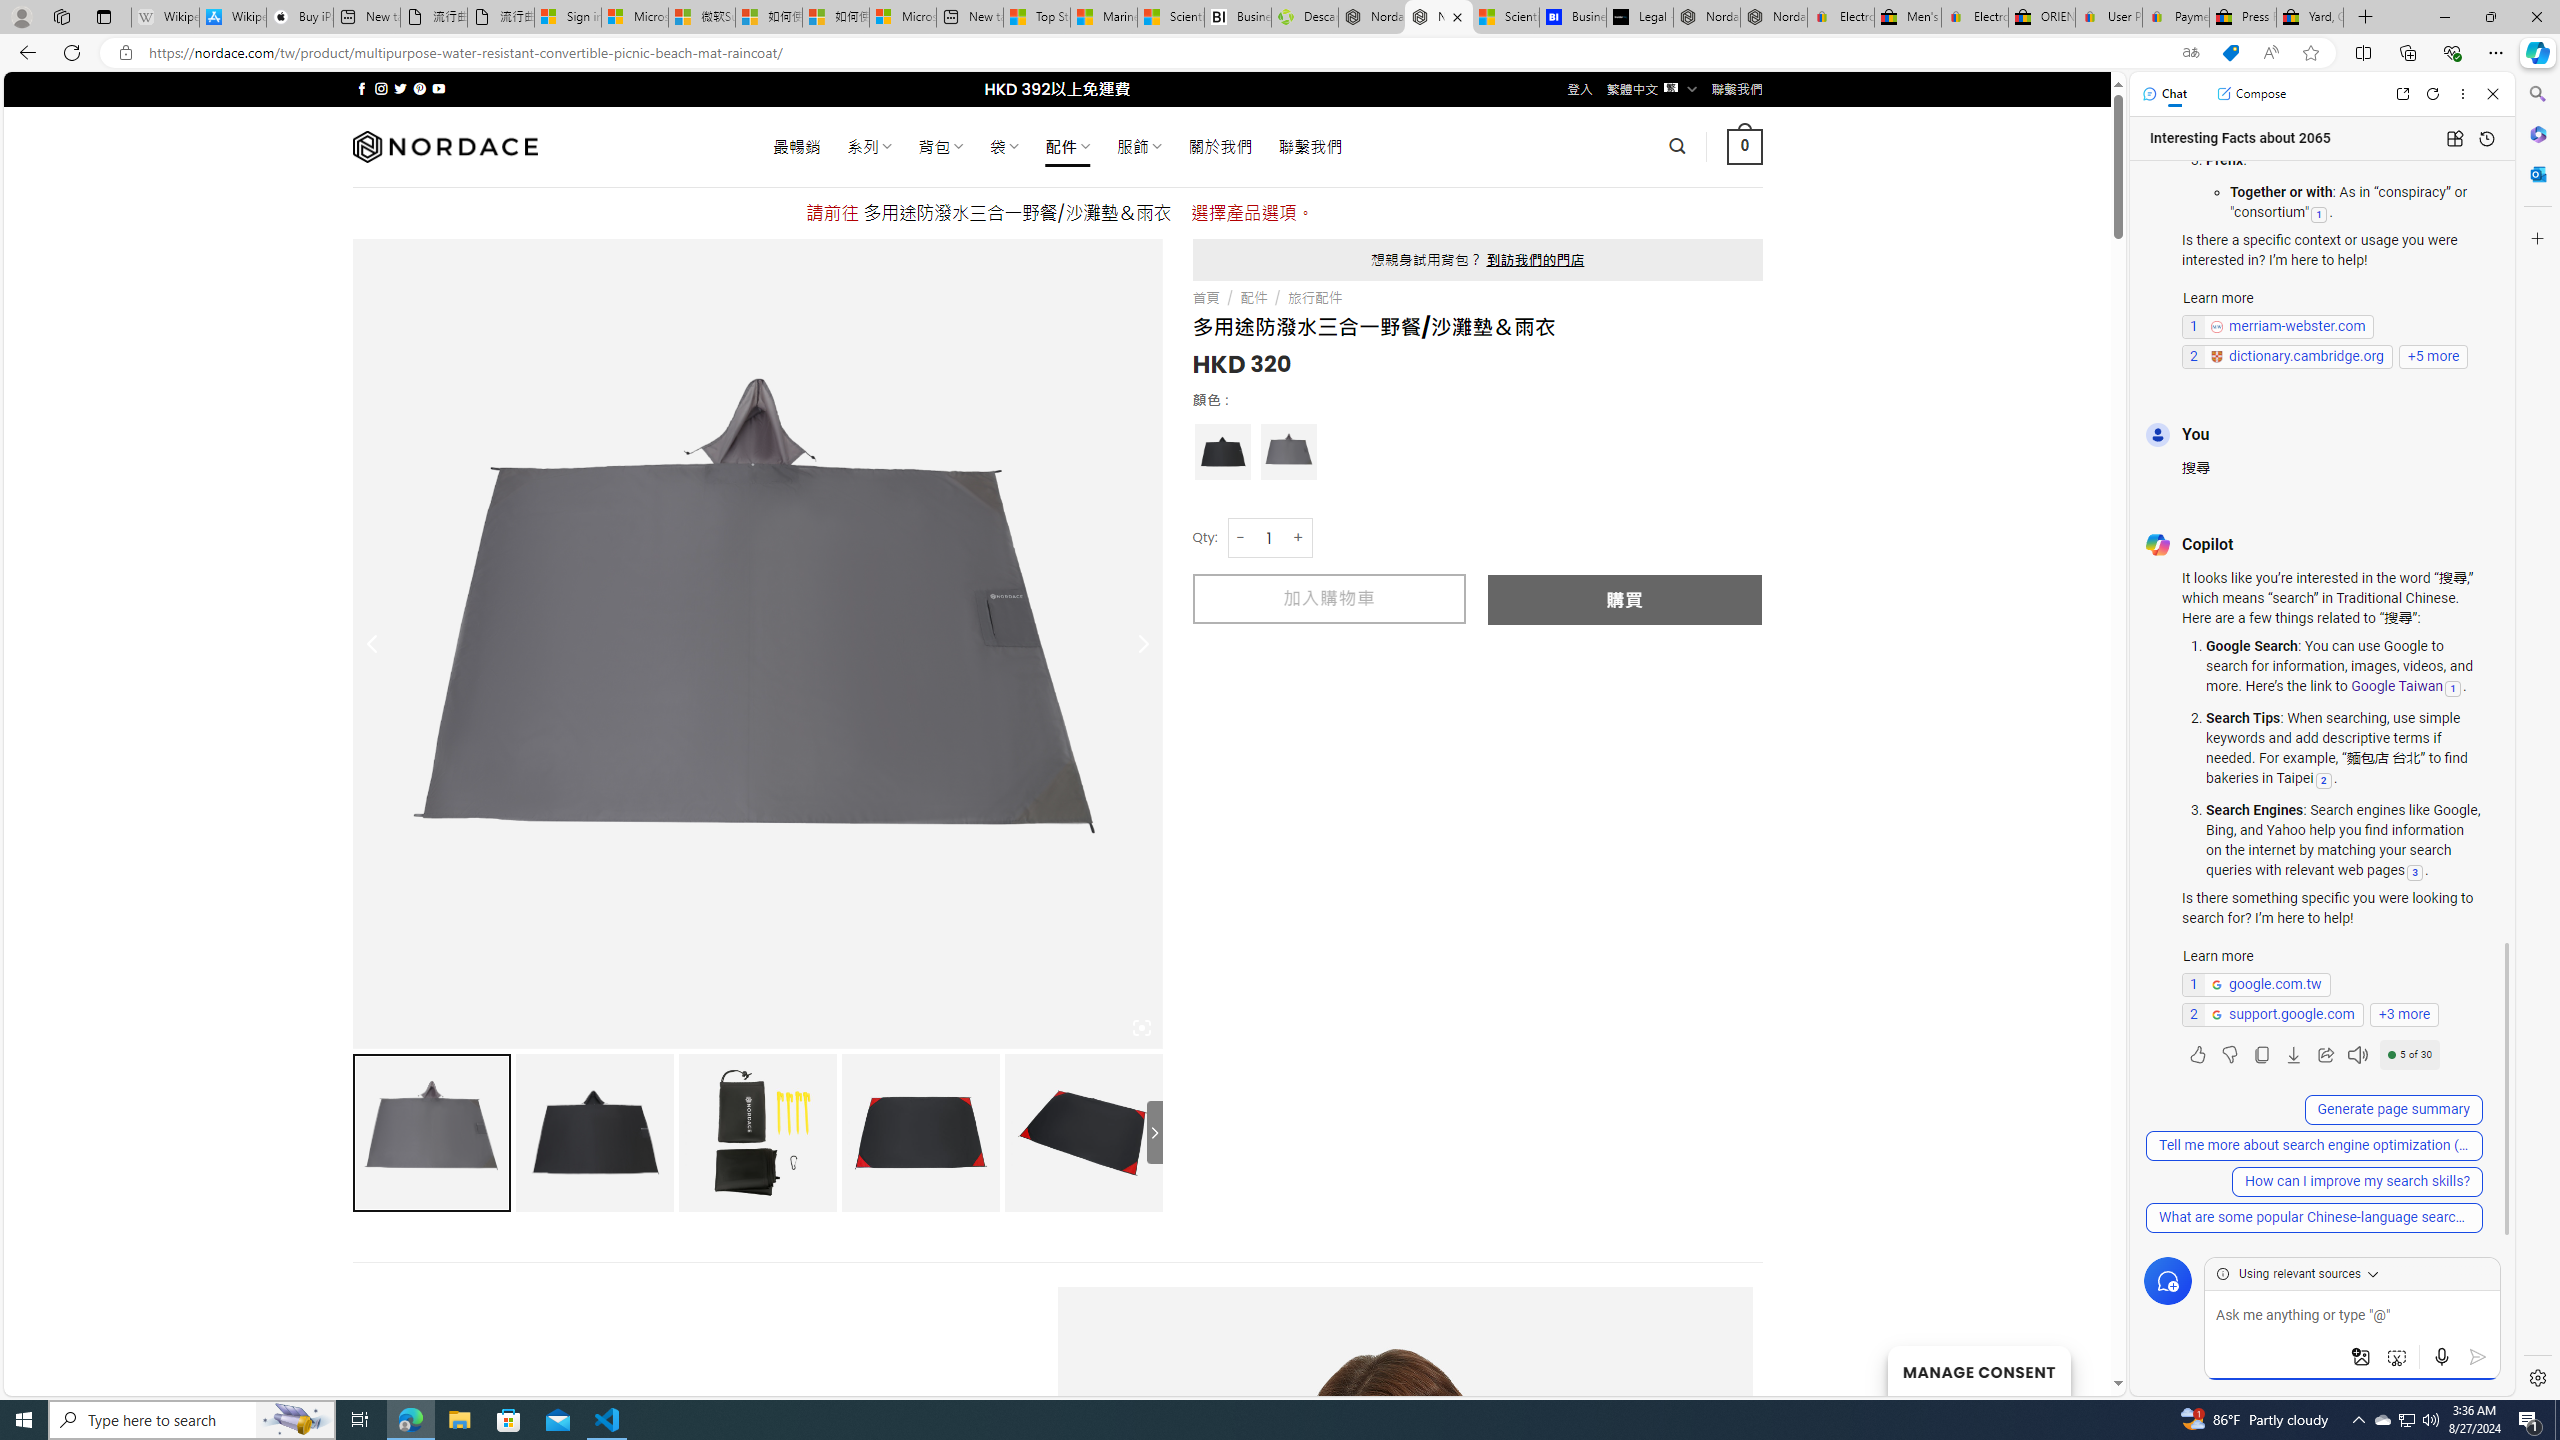 The height and width of the screenshot is (1440, 2560). What do you see at coordinates (1746, 146) in the screenshot?
I see ` 0 ` at bounding box center [1746, 146].